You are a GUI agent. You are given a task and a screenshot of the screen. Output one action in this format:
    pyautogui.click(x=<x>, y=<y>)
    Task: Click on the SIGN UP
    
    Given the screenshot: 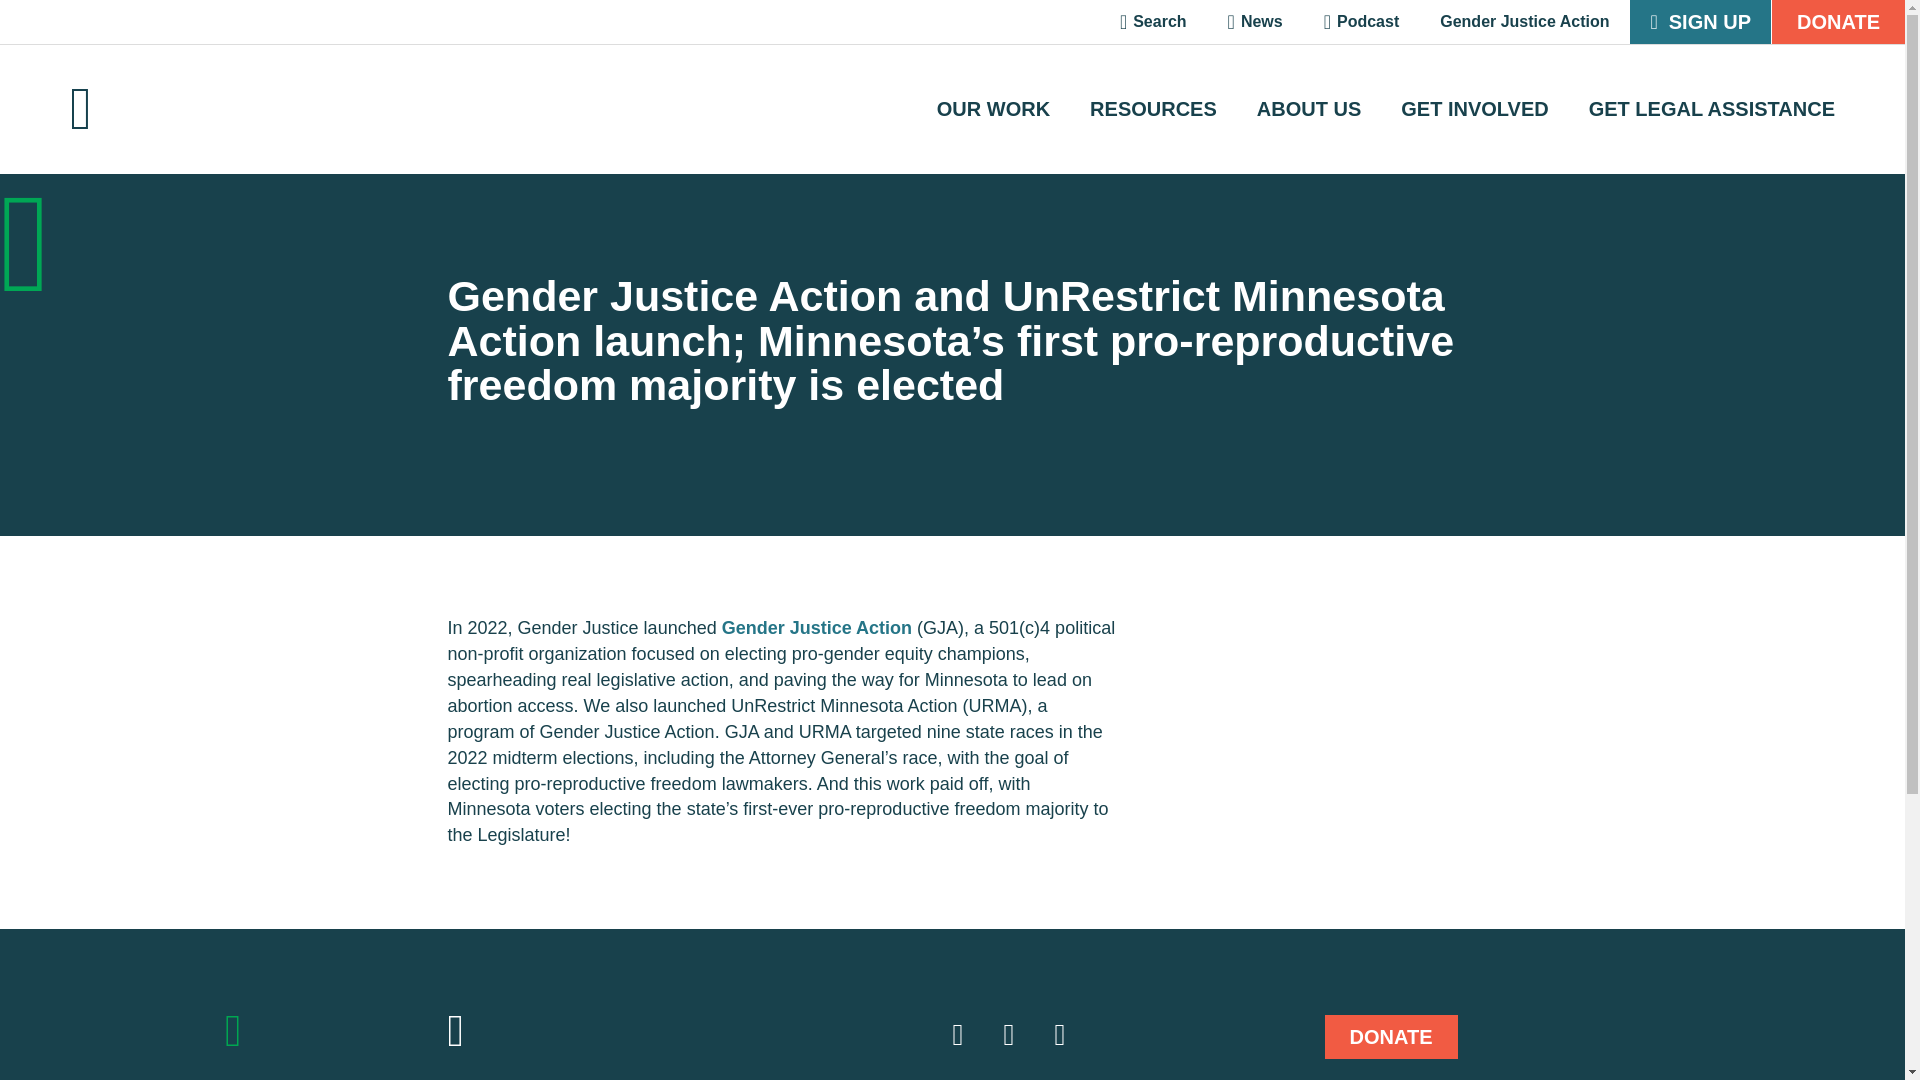 What is the action you would take?
    pyautogui.click(x=1700, y=22)
    